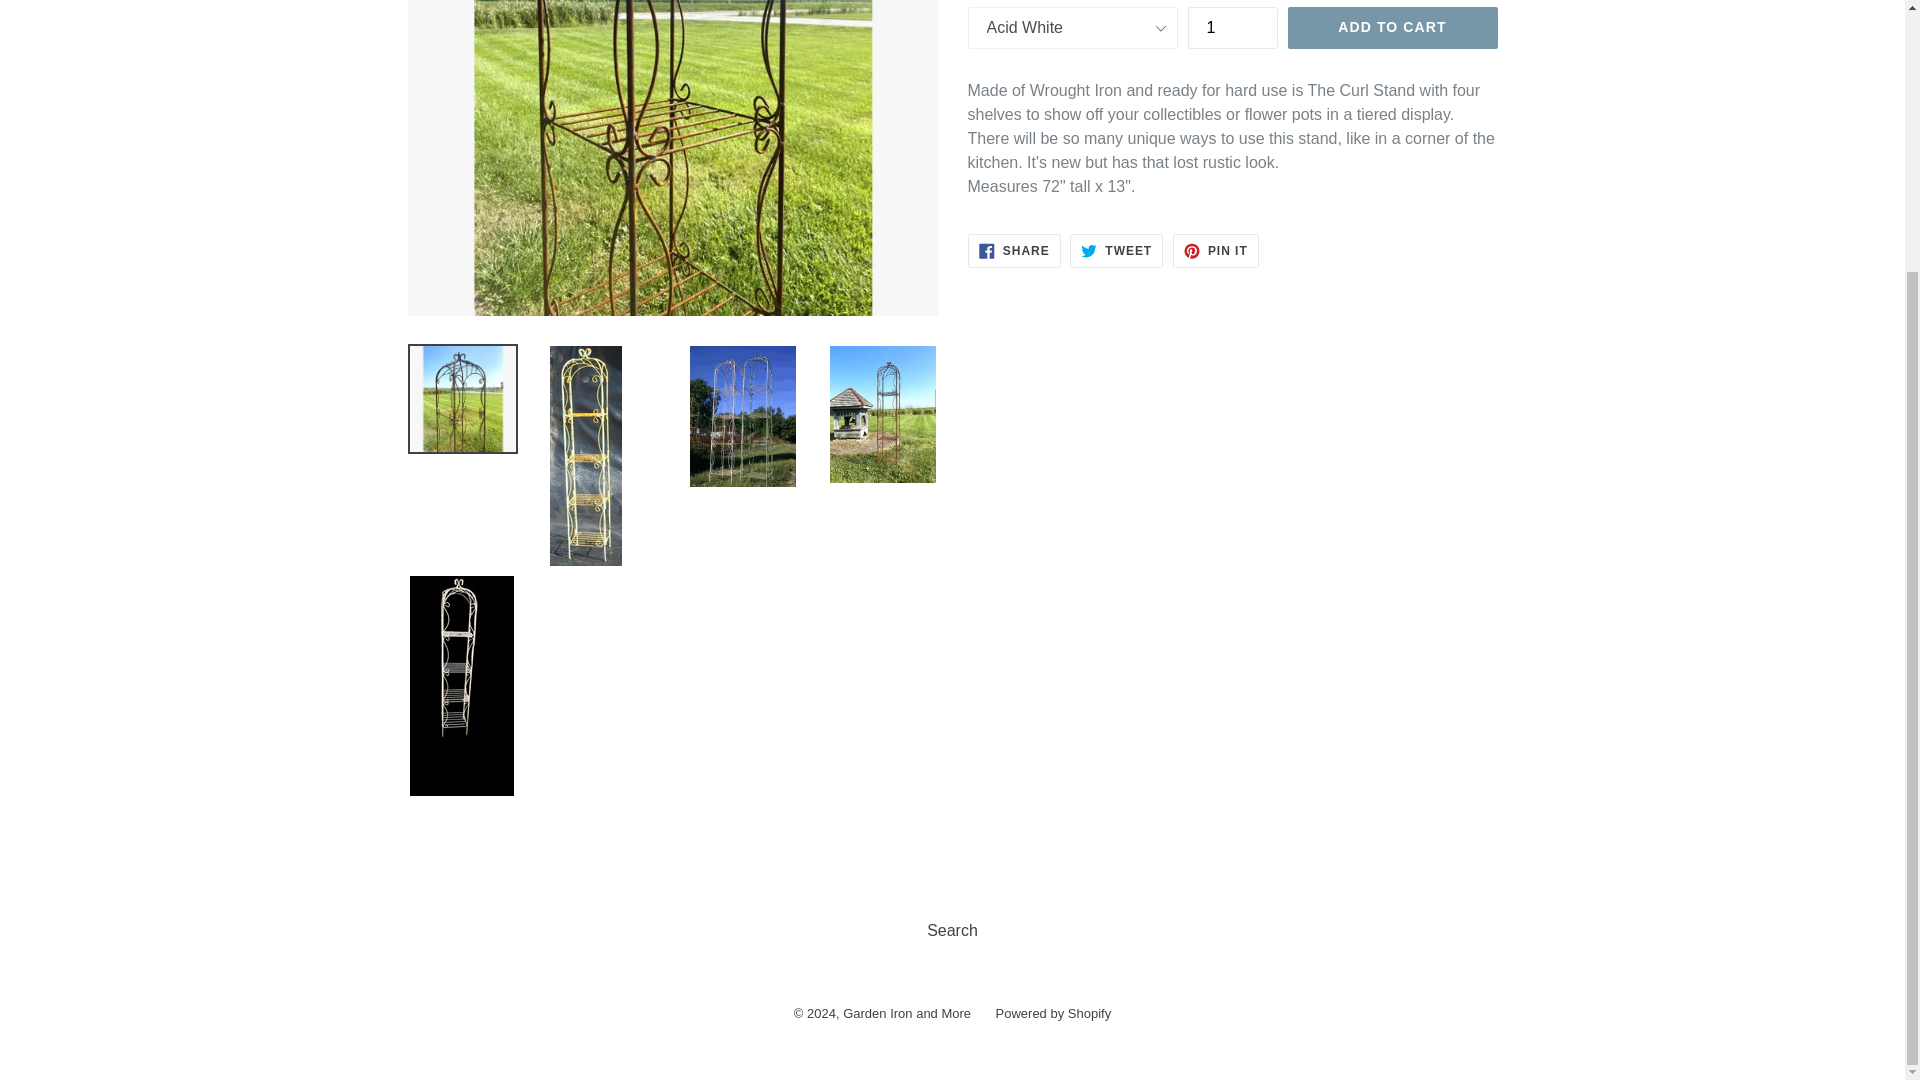 This screenshot has height=1080, width=1920. Describe the element at coordinates (1014, 250) in the screenshot. I see `1` at that location.